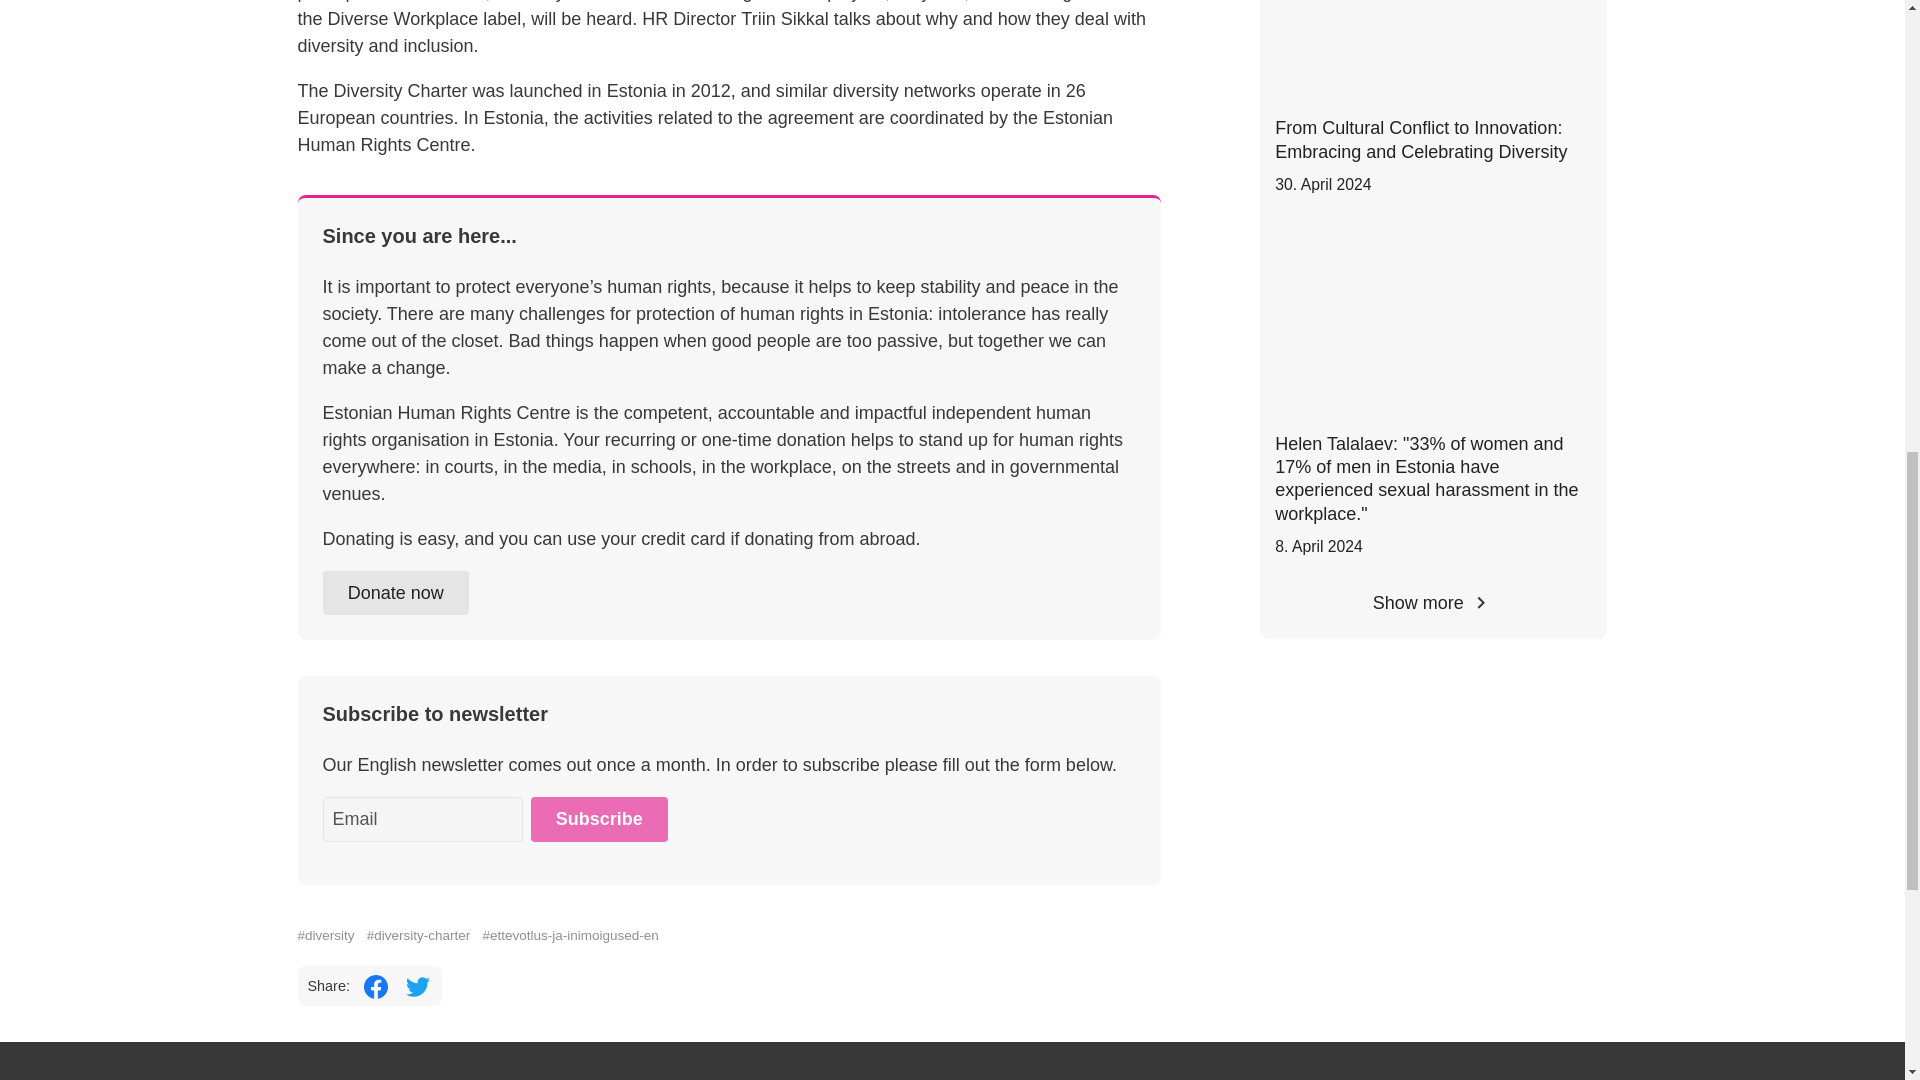  What do you see at coordinates (598, 820) in the screenshot?
I see `Subscribe` at bounding box center [598, 820].